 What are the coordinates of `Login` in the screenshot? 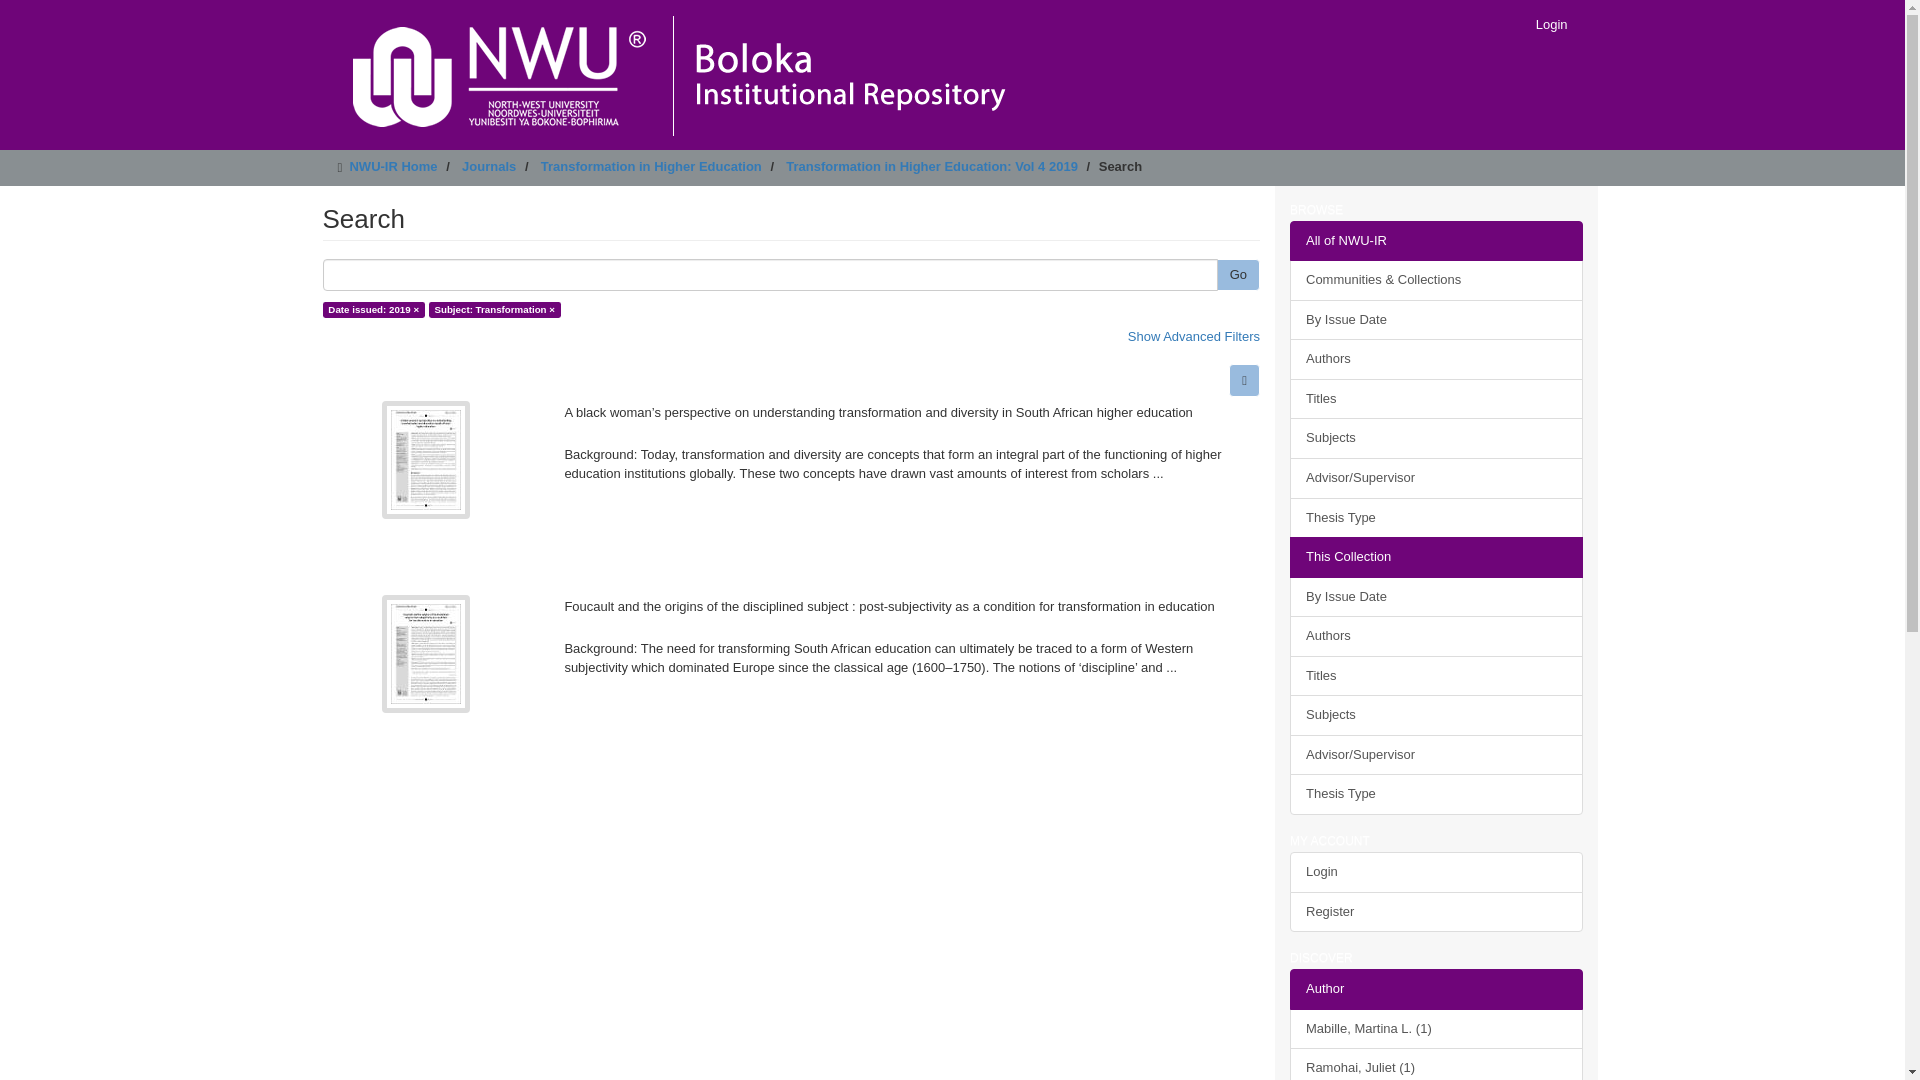 It's located at (1551, 24).